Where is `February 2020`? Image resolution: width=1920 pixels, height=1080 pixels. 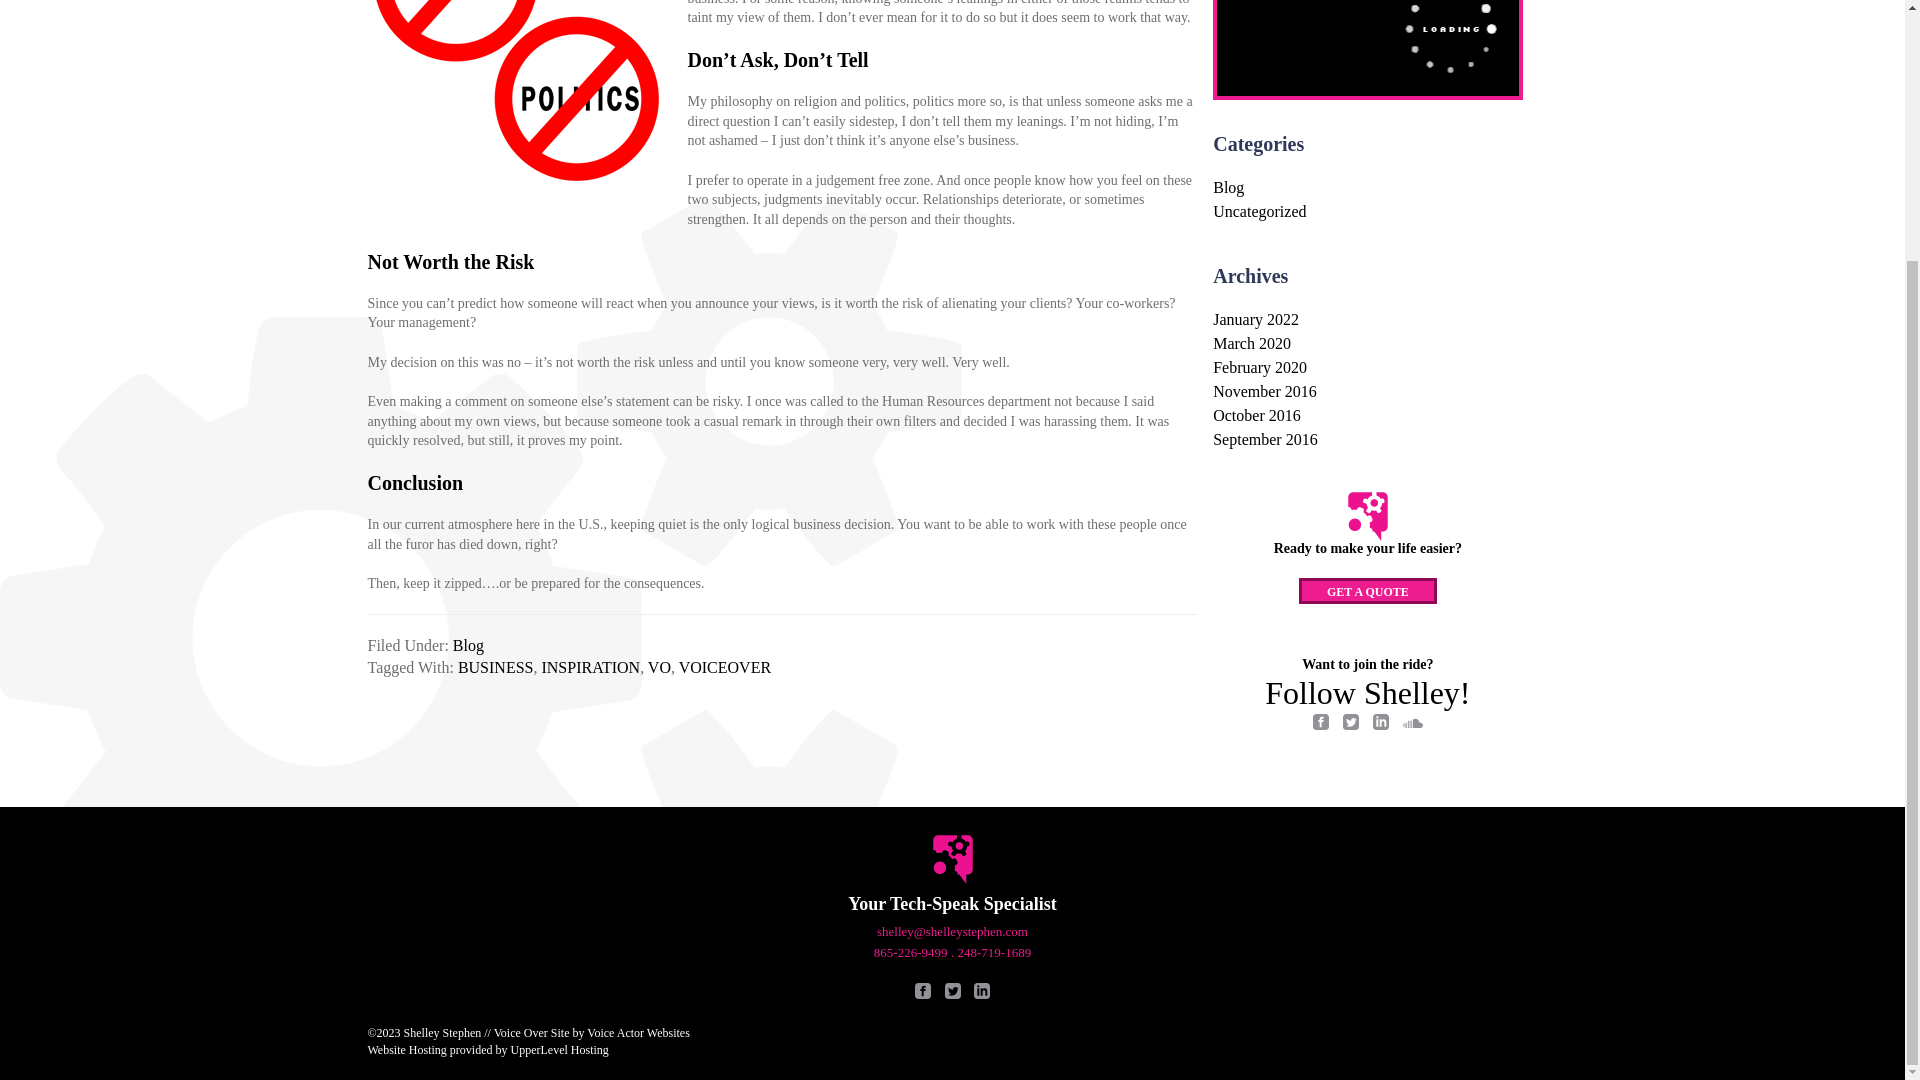 February 2020 is located at coordinates (1260, 366).